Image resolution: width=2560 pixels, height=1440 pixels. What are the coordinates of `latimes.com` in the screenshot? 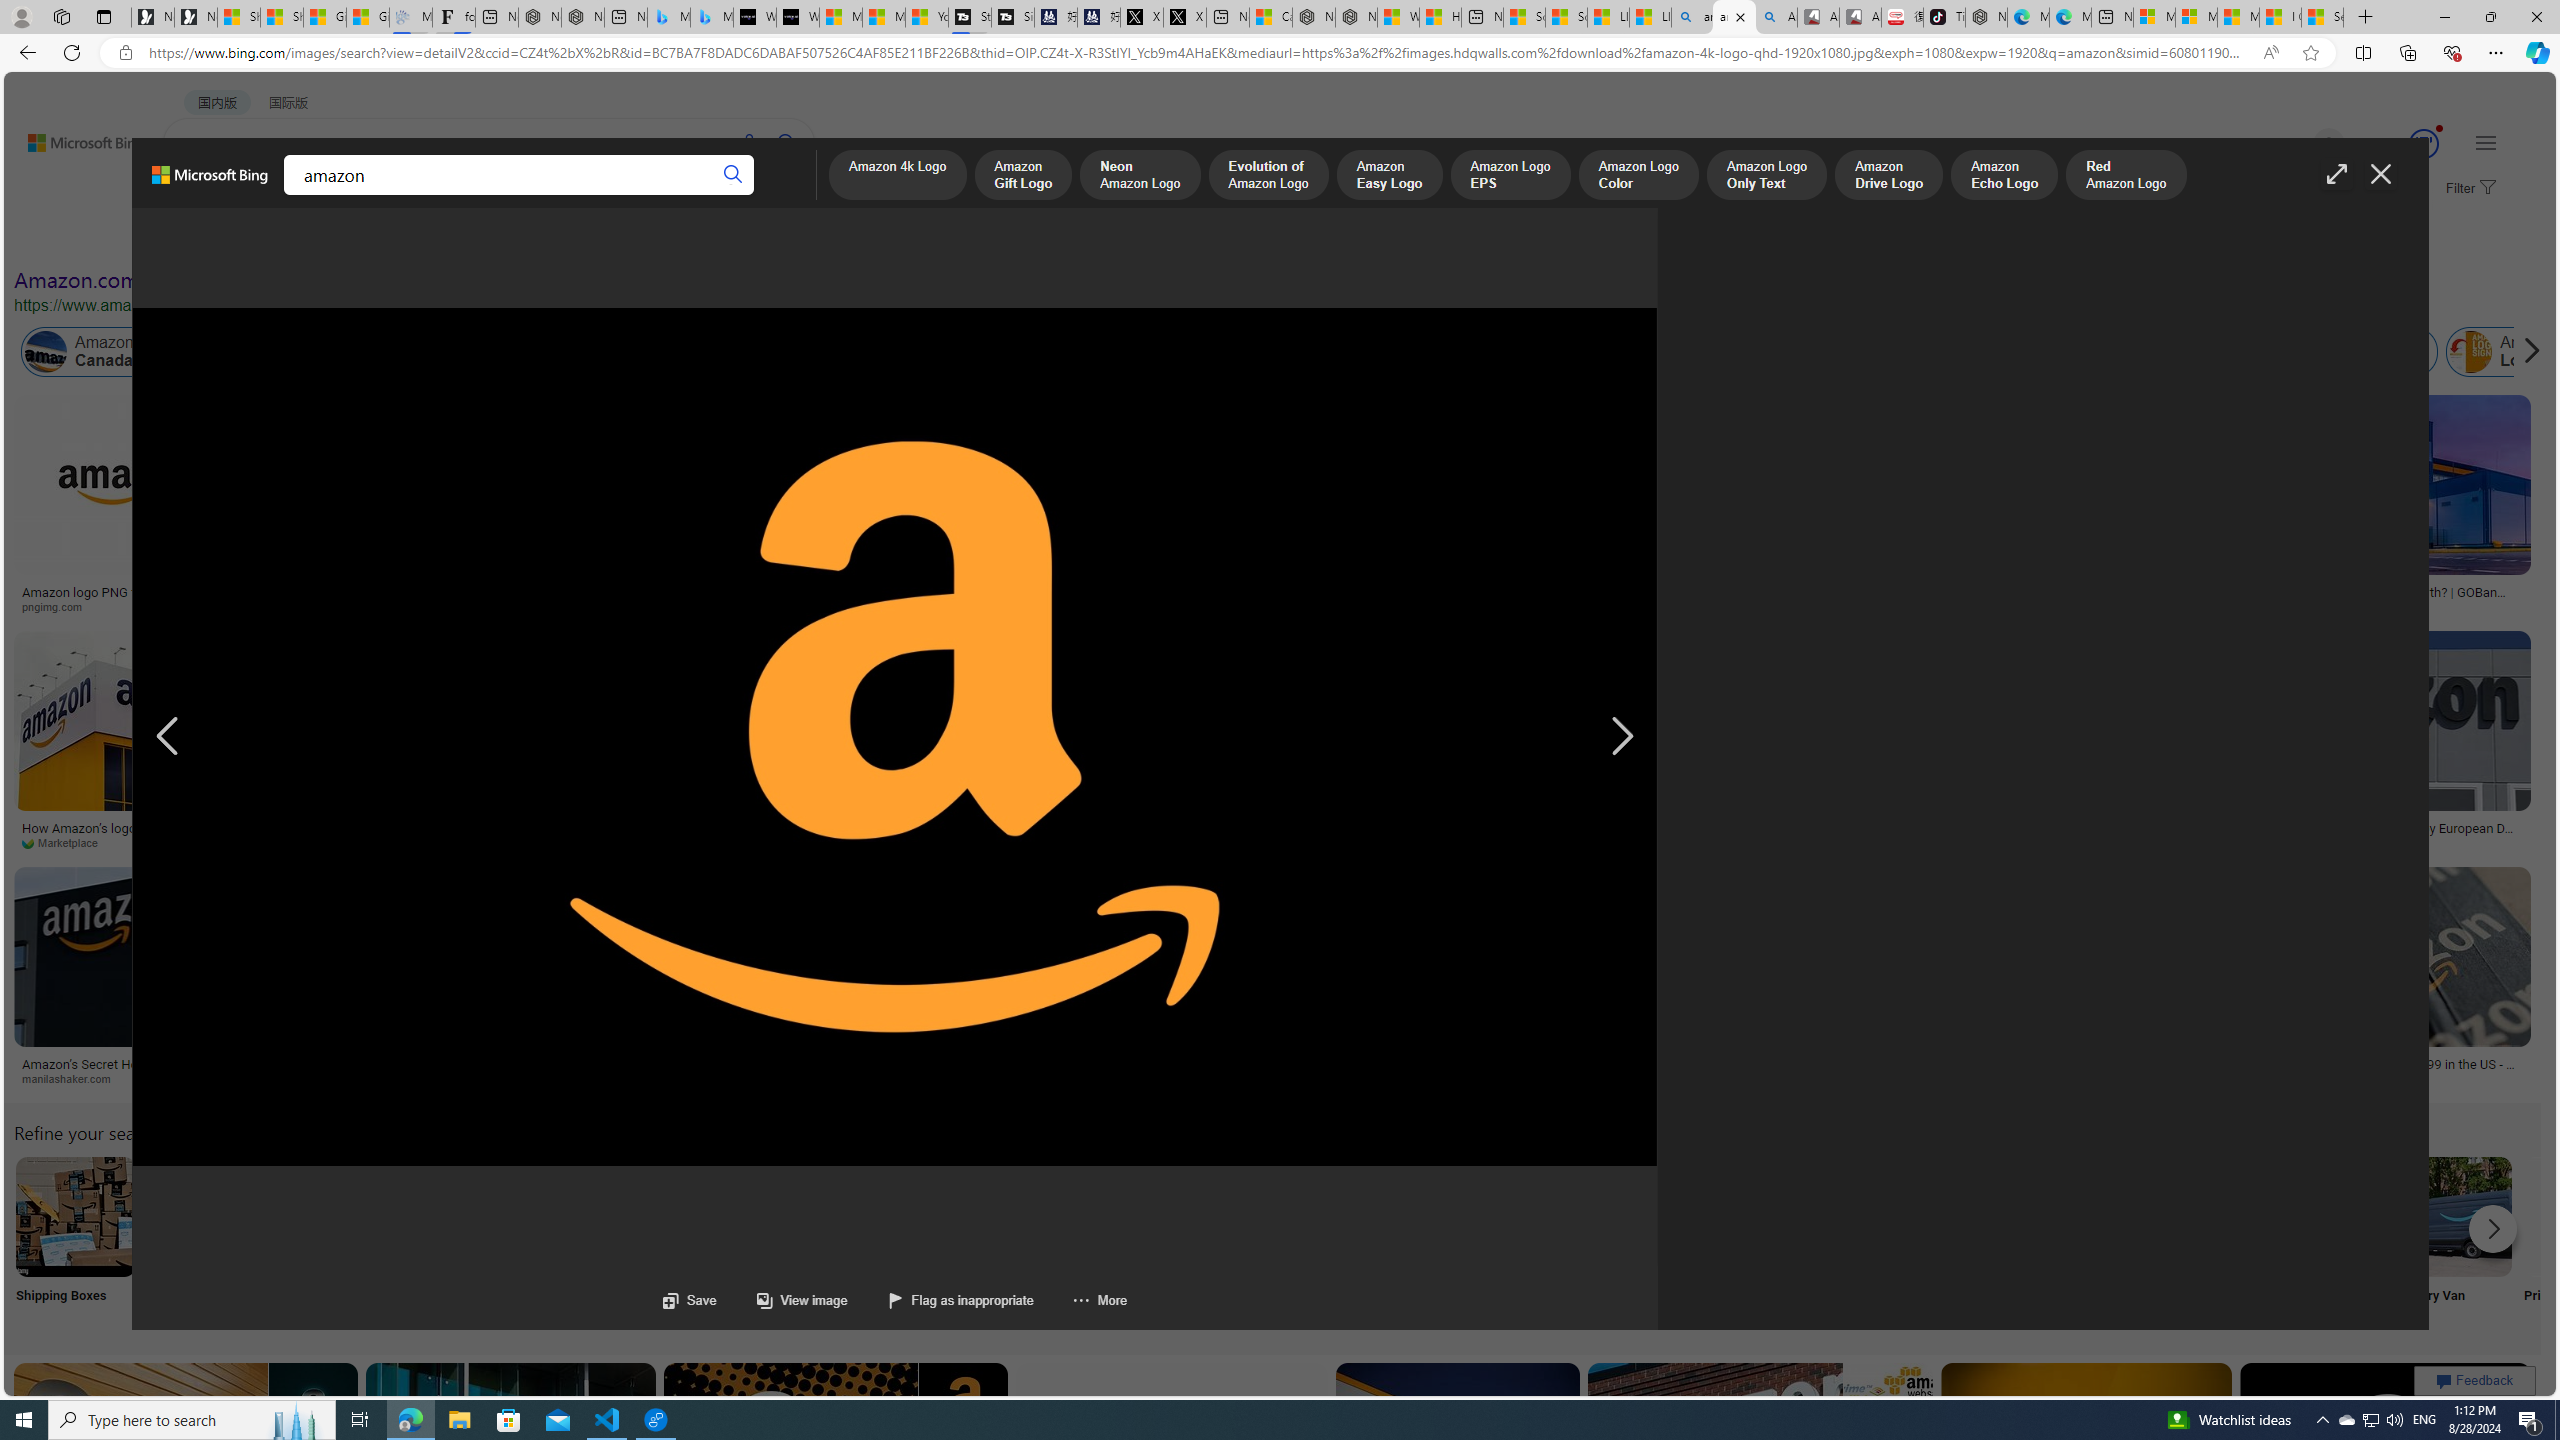 It's located at (1734, 1079).